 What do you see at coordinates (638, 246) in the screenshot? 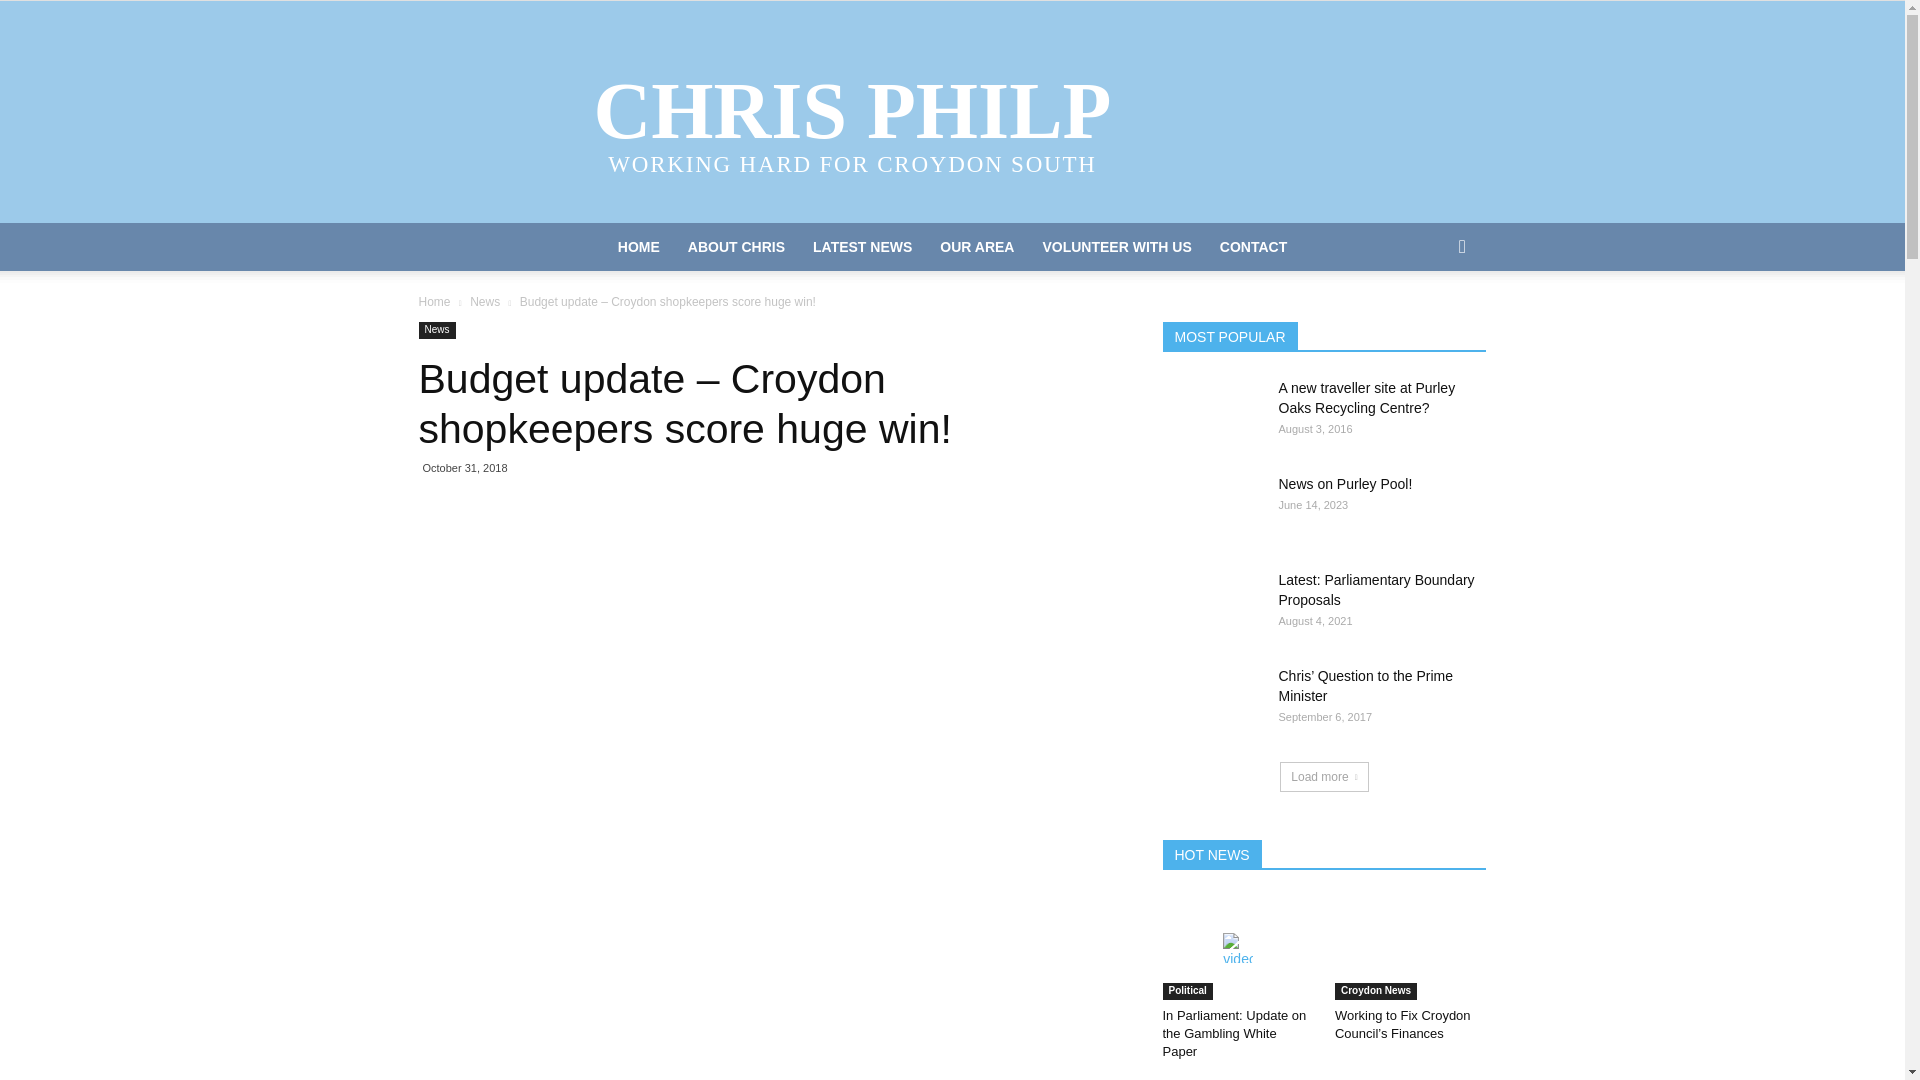
I see `HOME` at bounding box center [638, 246].